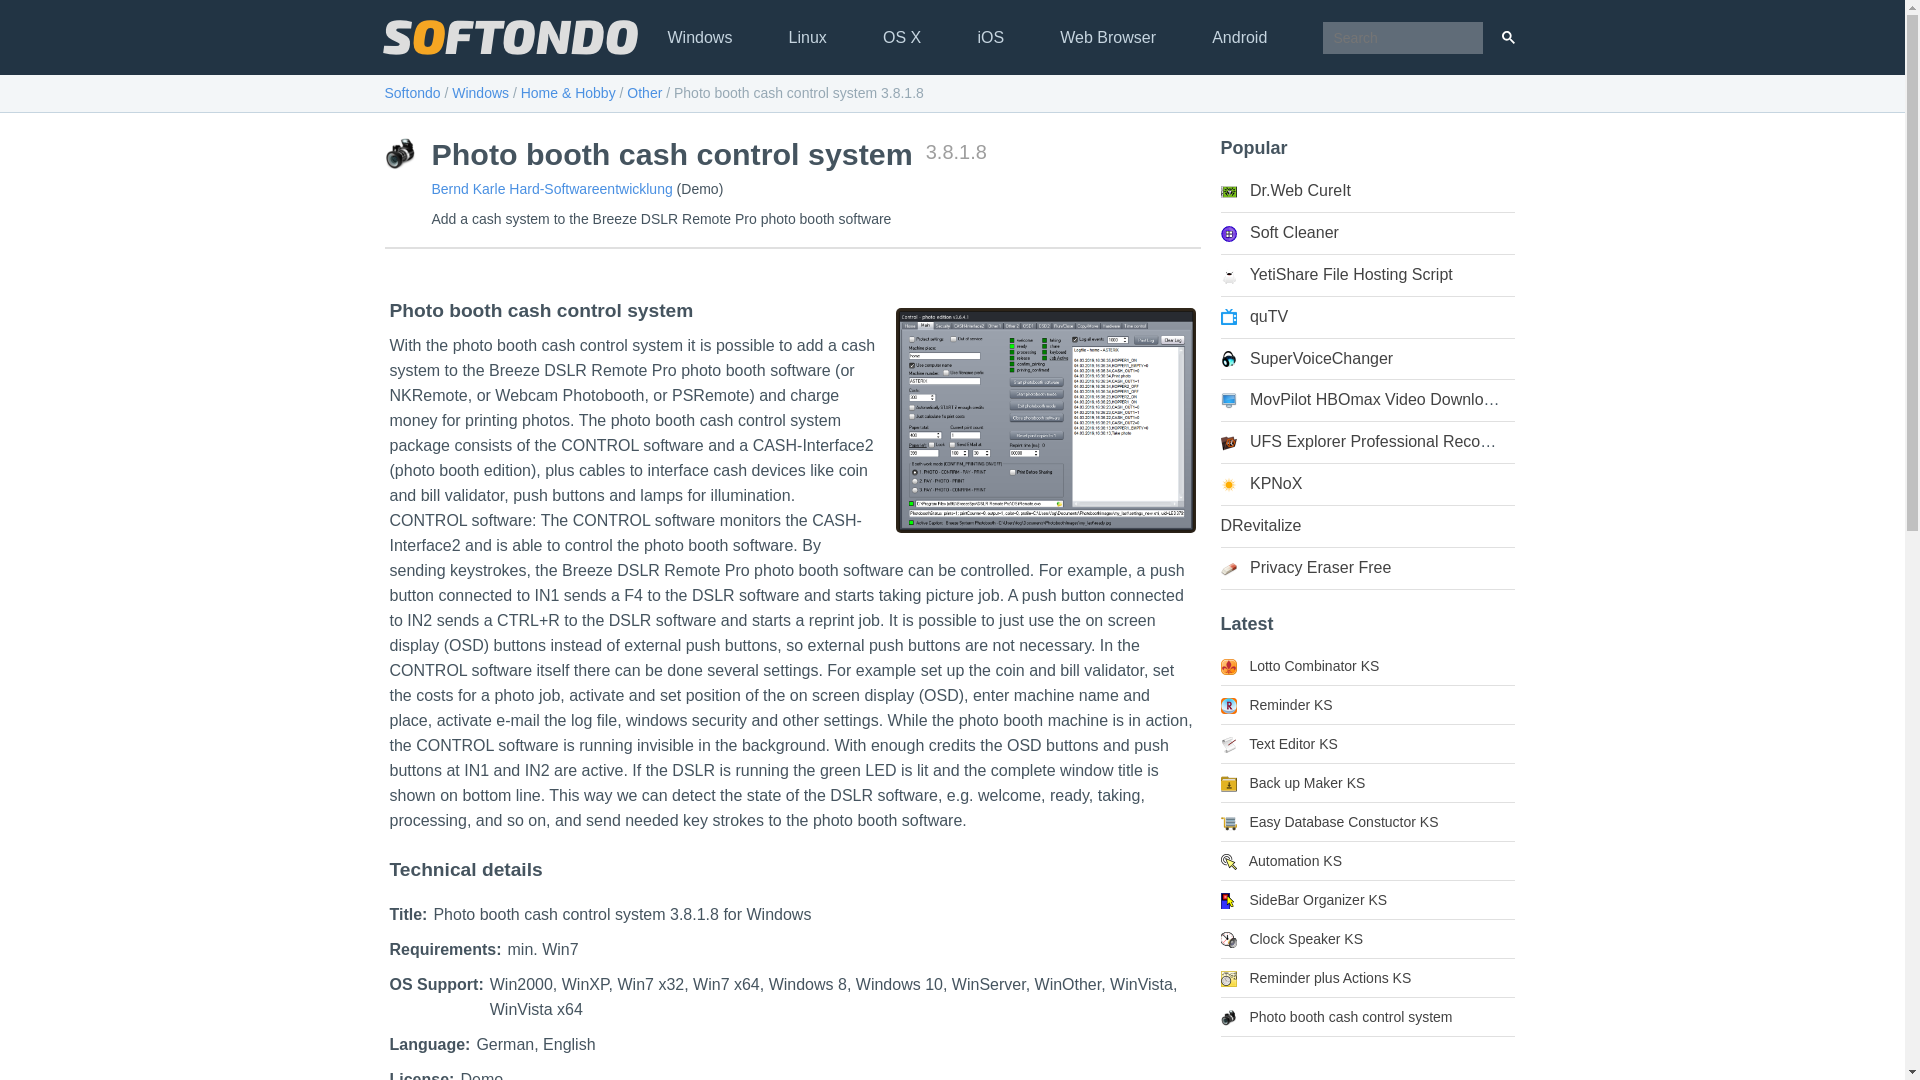 The width and height of the screenshot is (1920, 1080). I want to click on KPNoX, so click(1260, 484).